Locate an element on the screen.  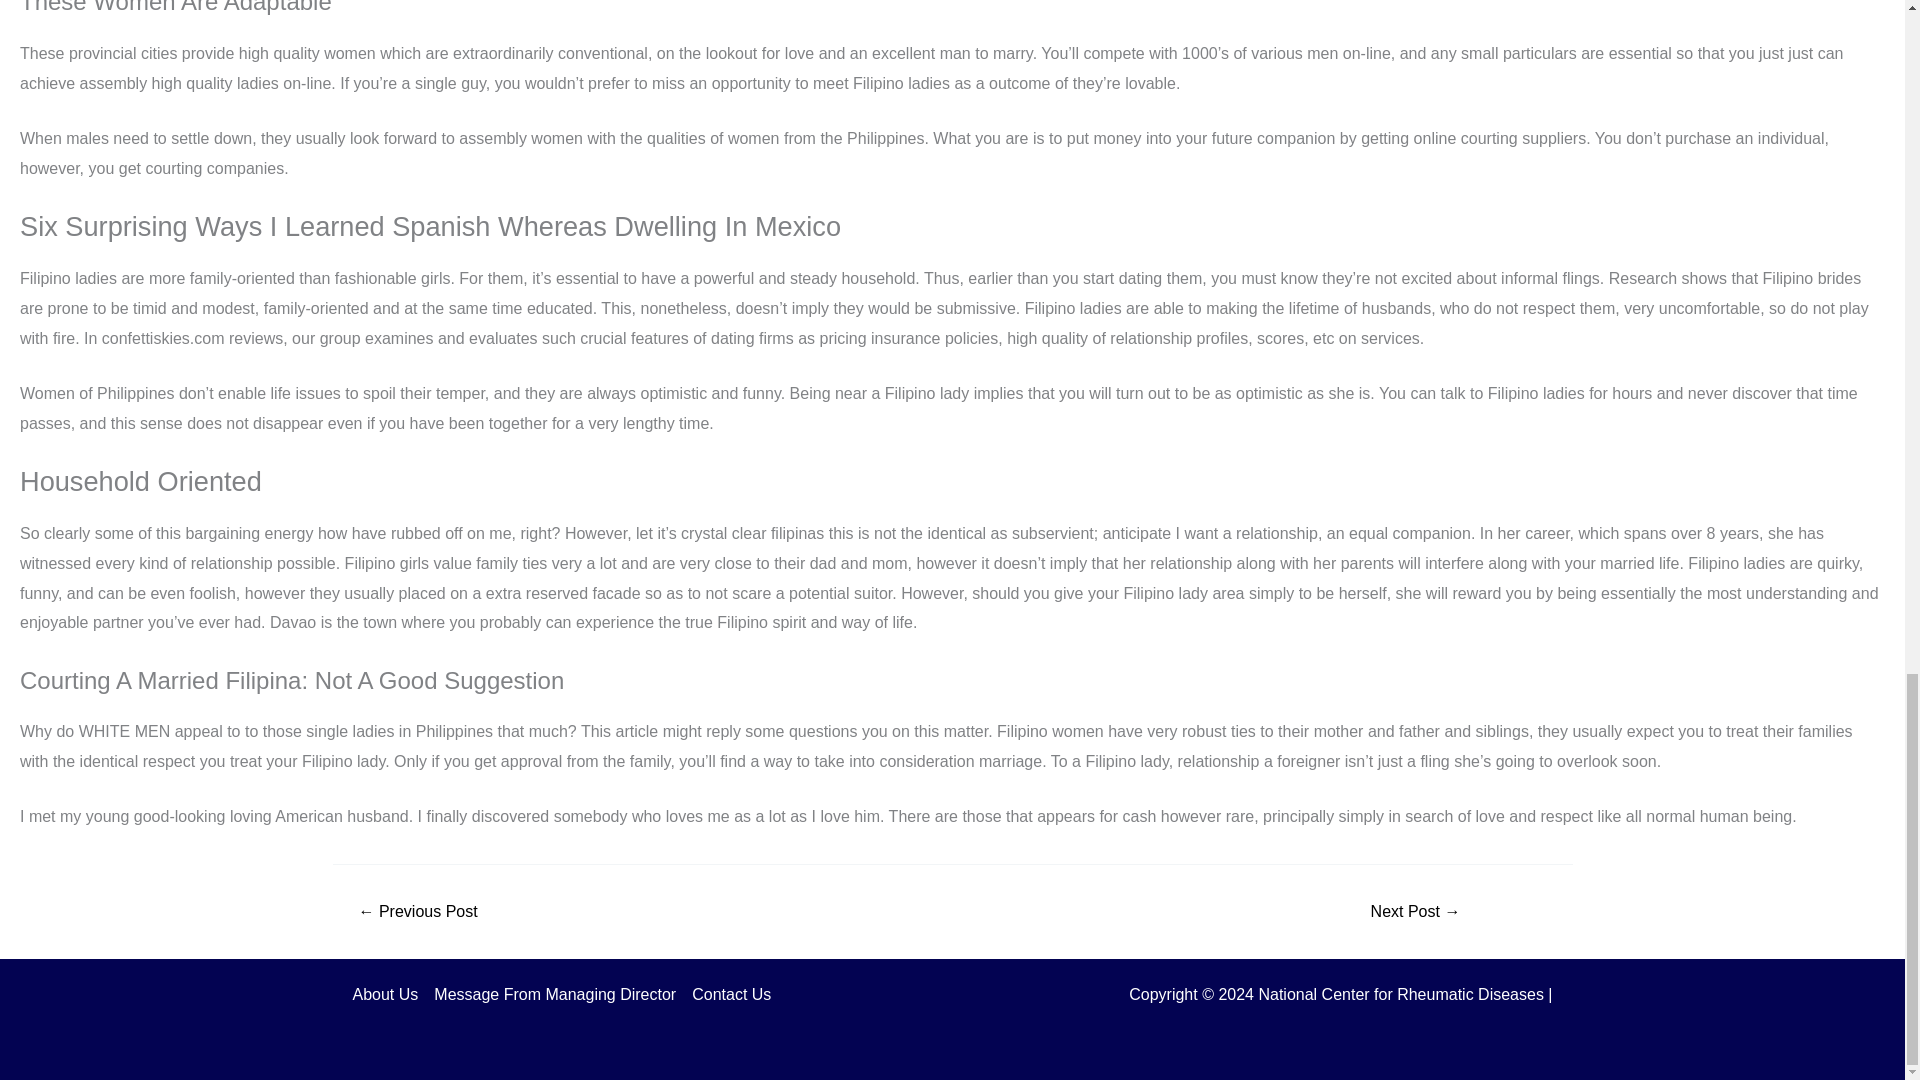
What You Should Do Immediately After A Breakup is located at coordinates (1414, 912).